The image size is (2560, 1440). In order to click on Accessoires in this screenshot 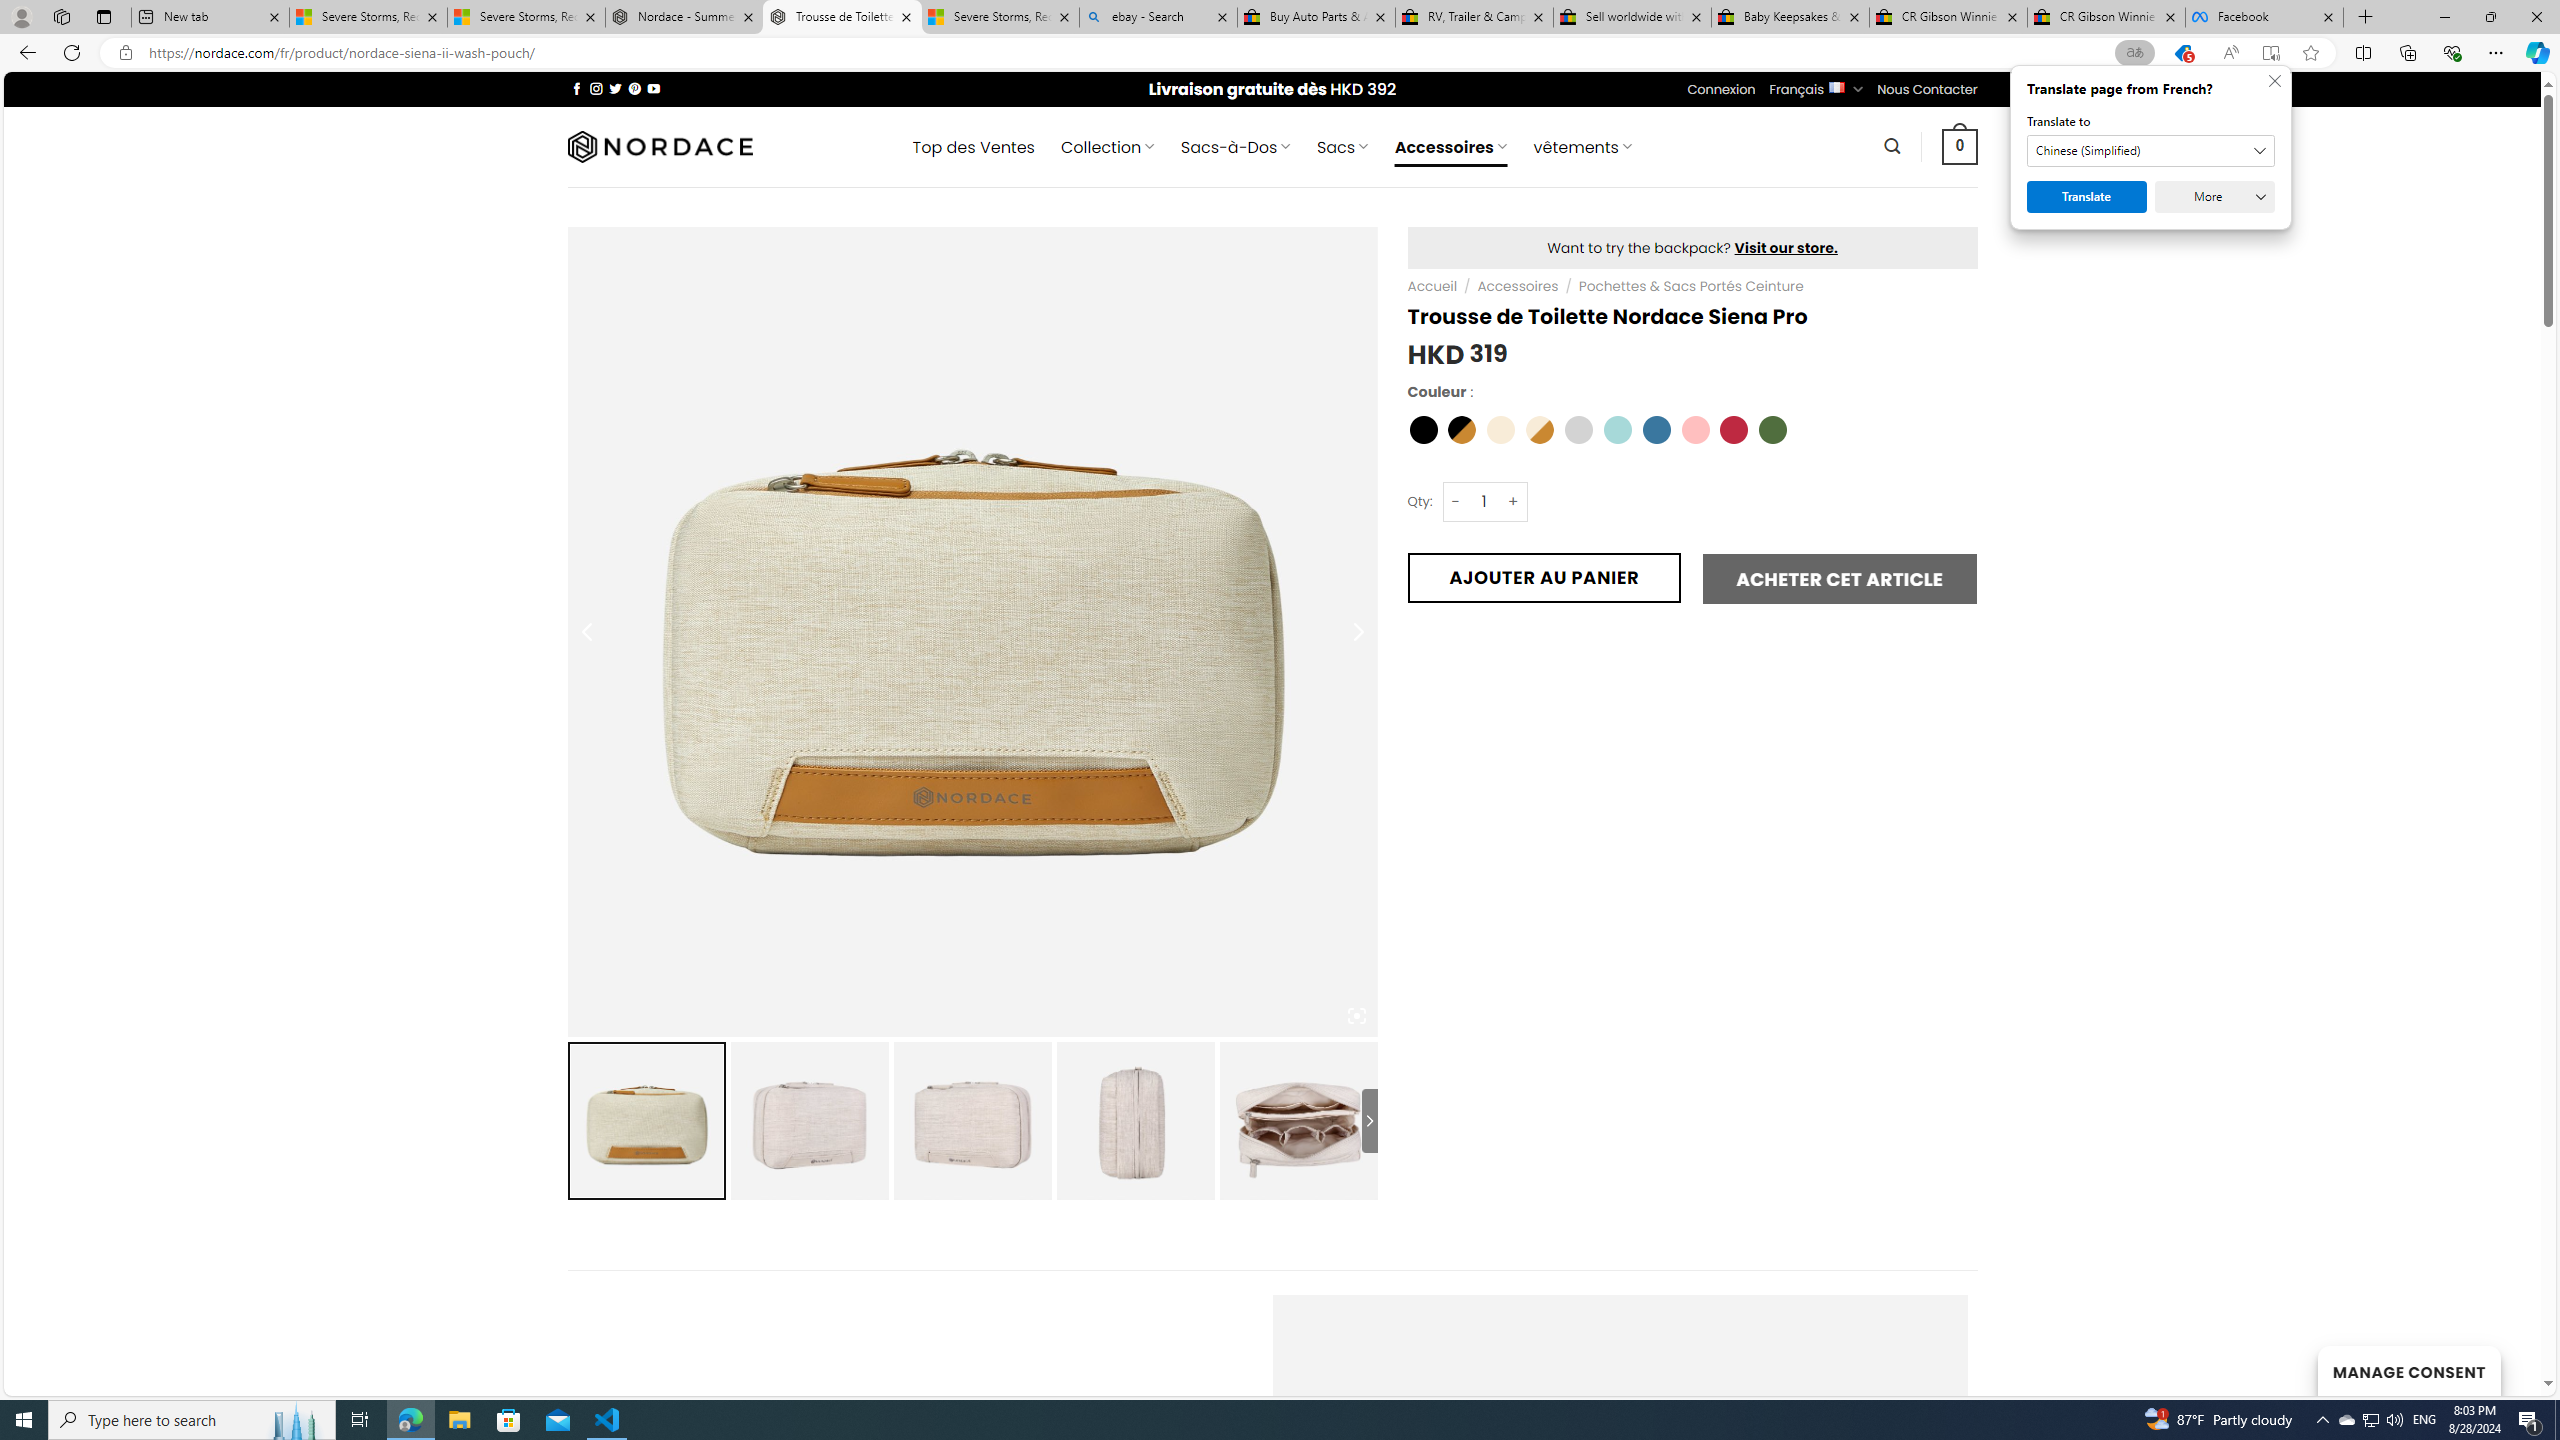, I will do `click(1518, 286)`.